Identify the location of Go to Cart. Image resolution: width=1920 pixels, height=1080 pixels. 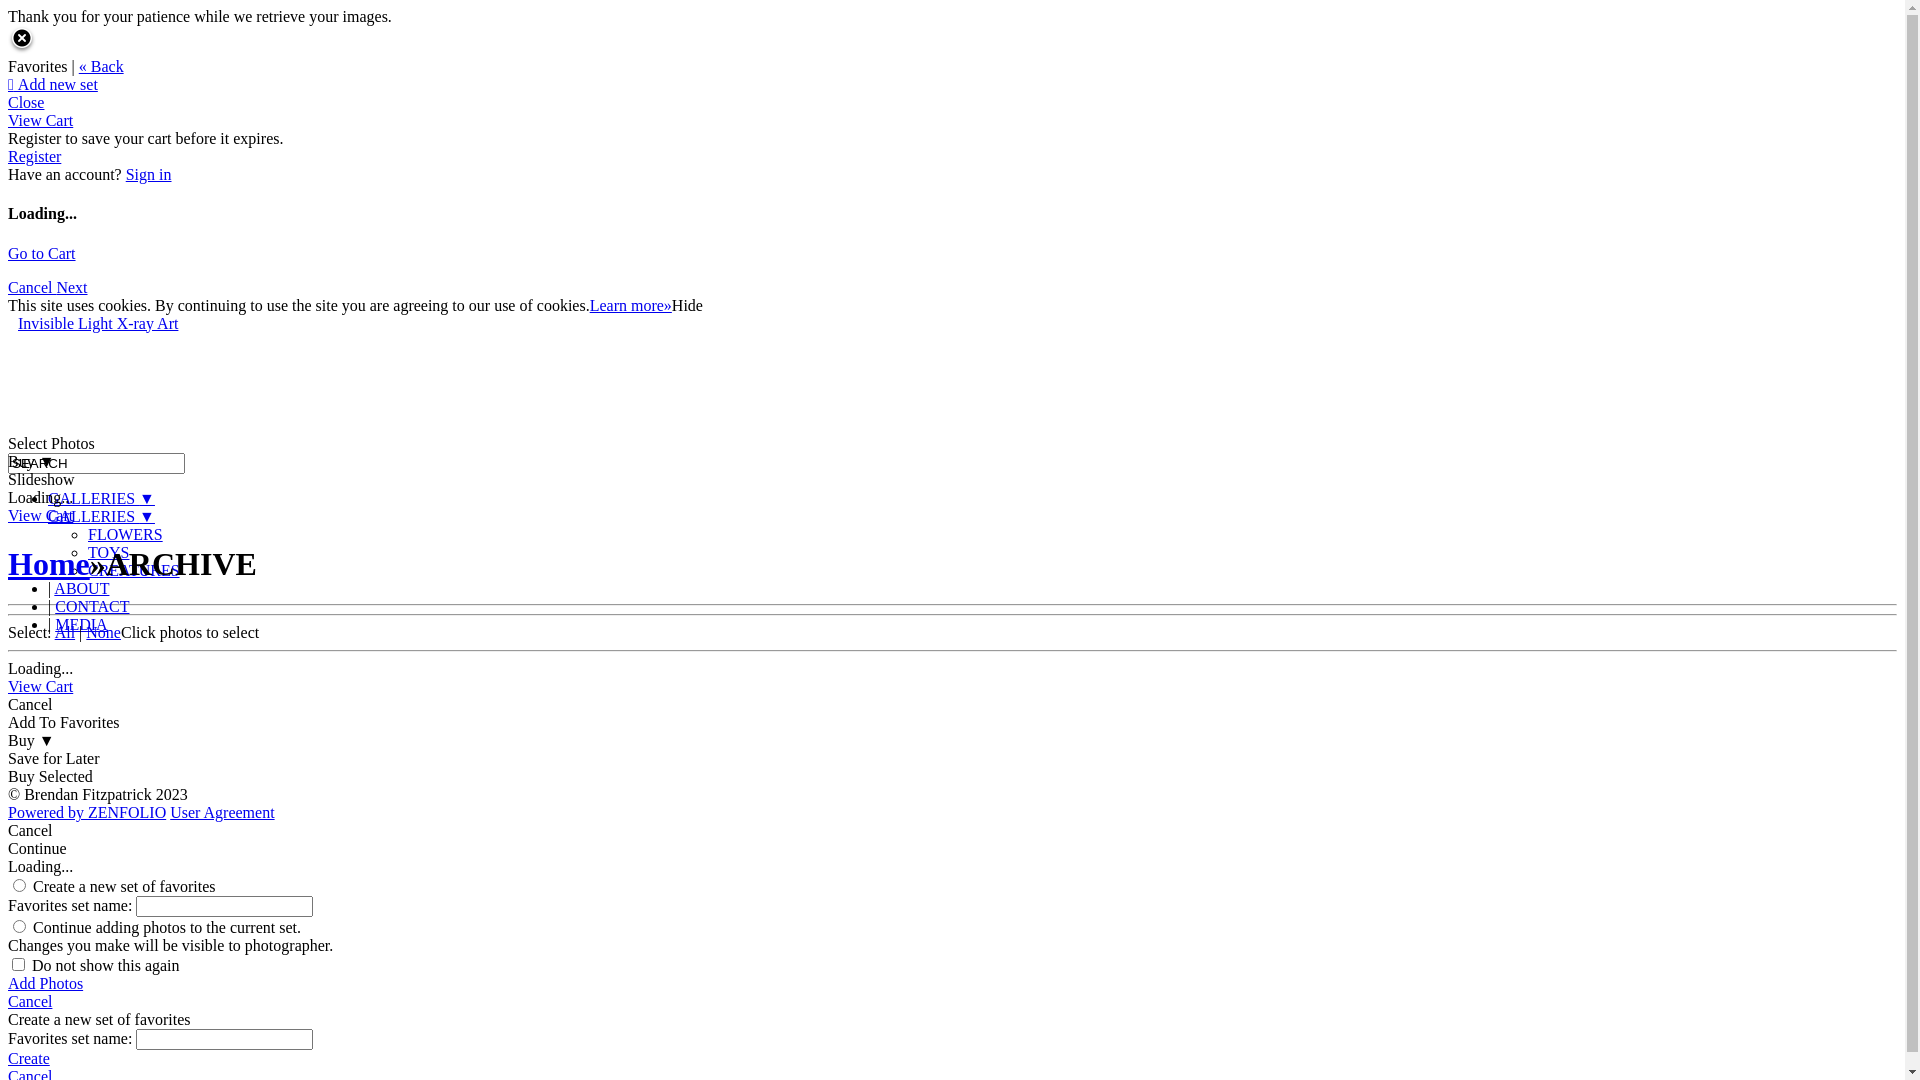
(42, 254).